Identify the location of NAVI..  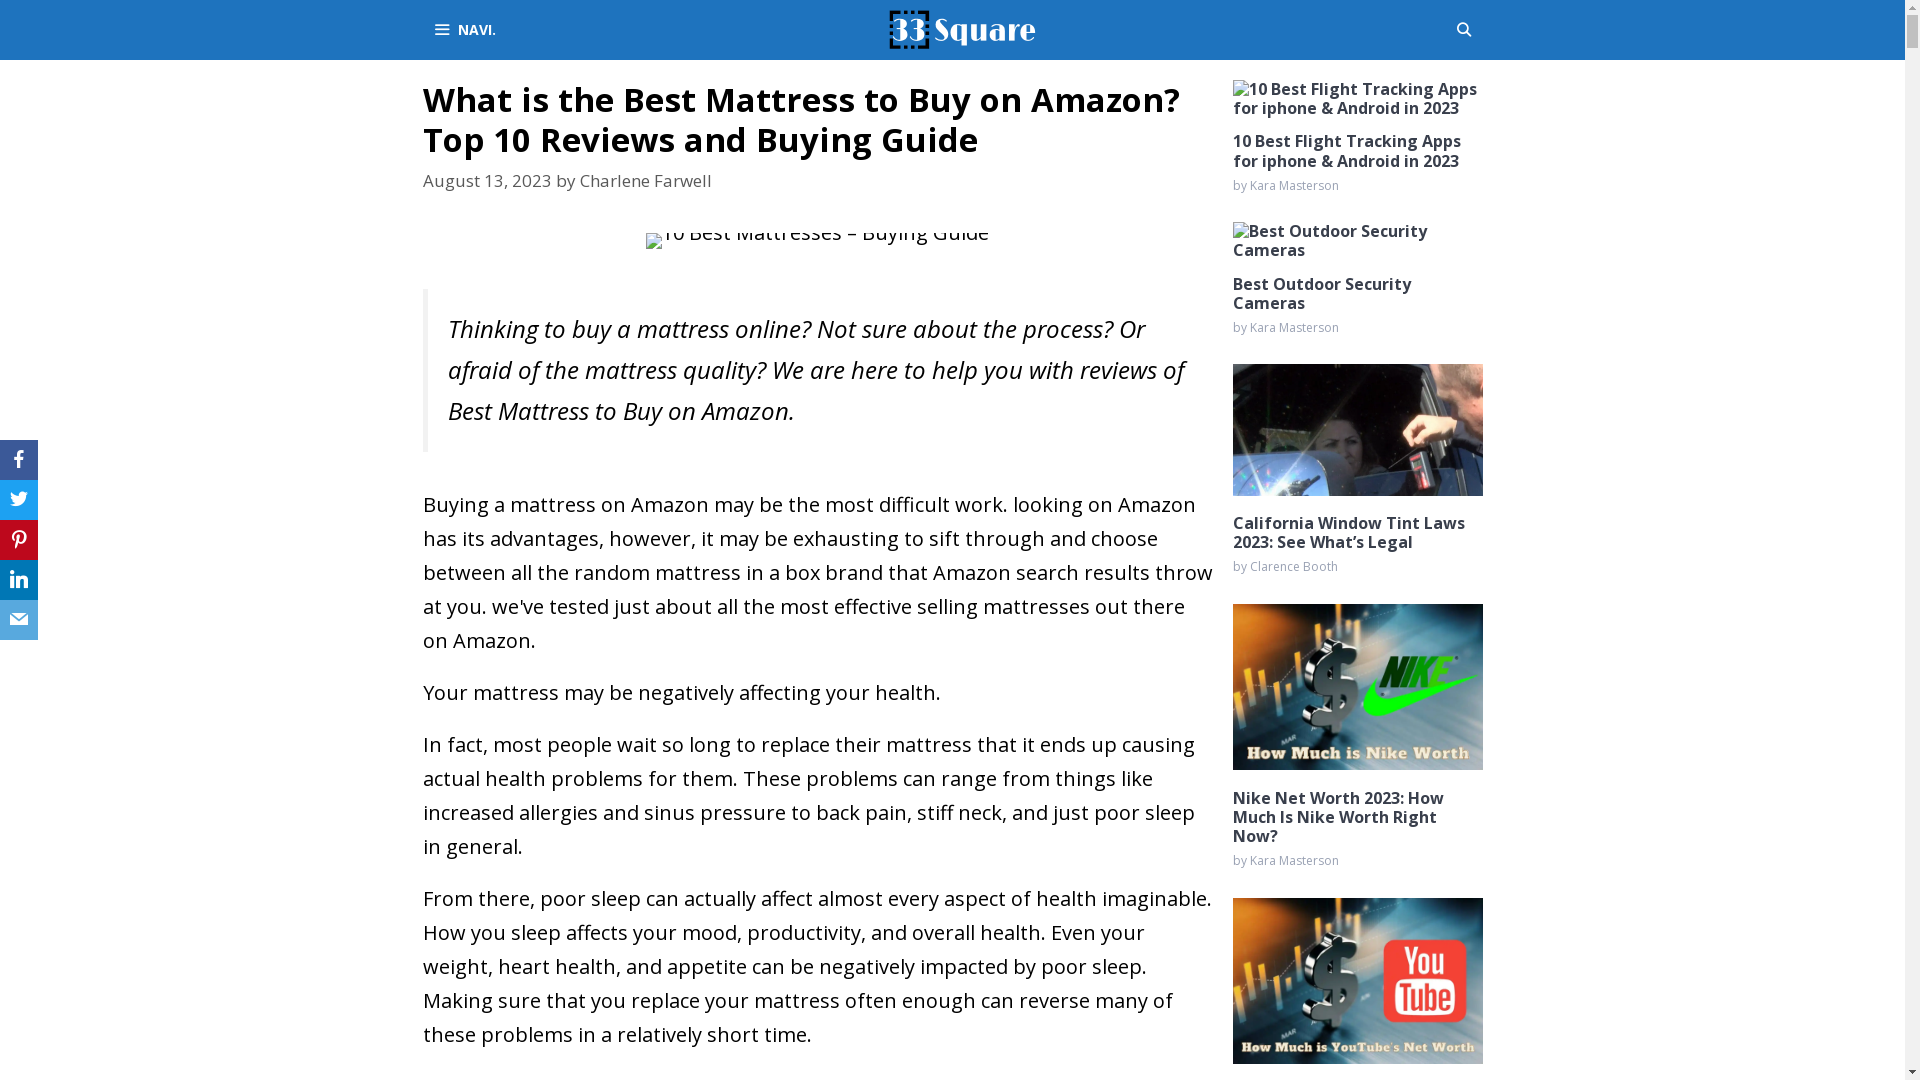
(464, 30).